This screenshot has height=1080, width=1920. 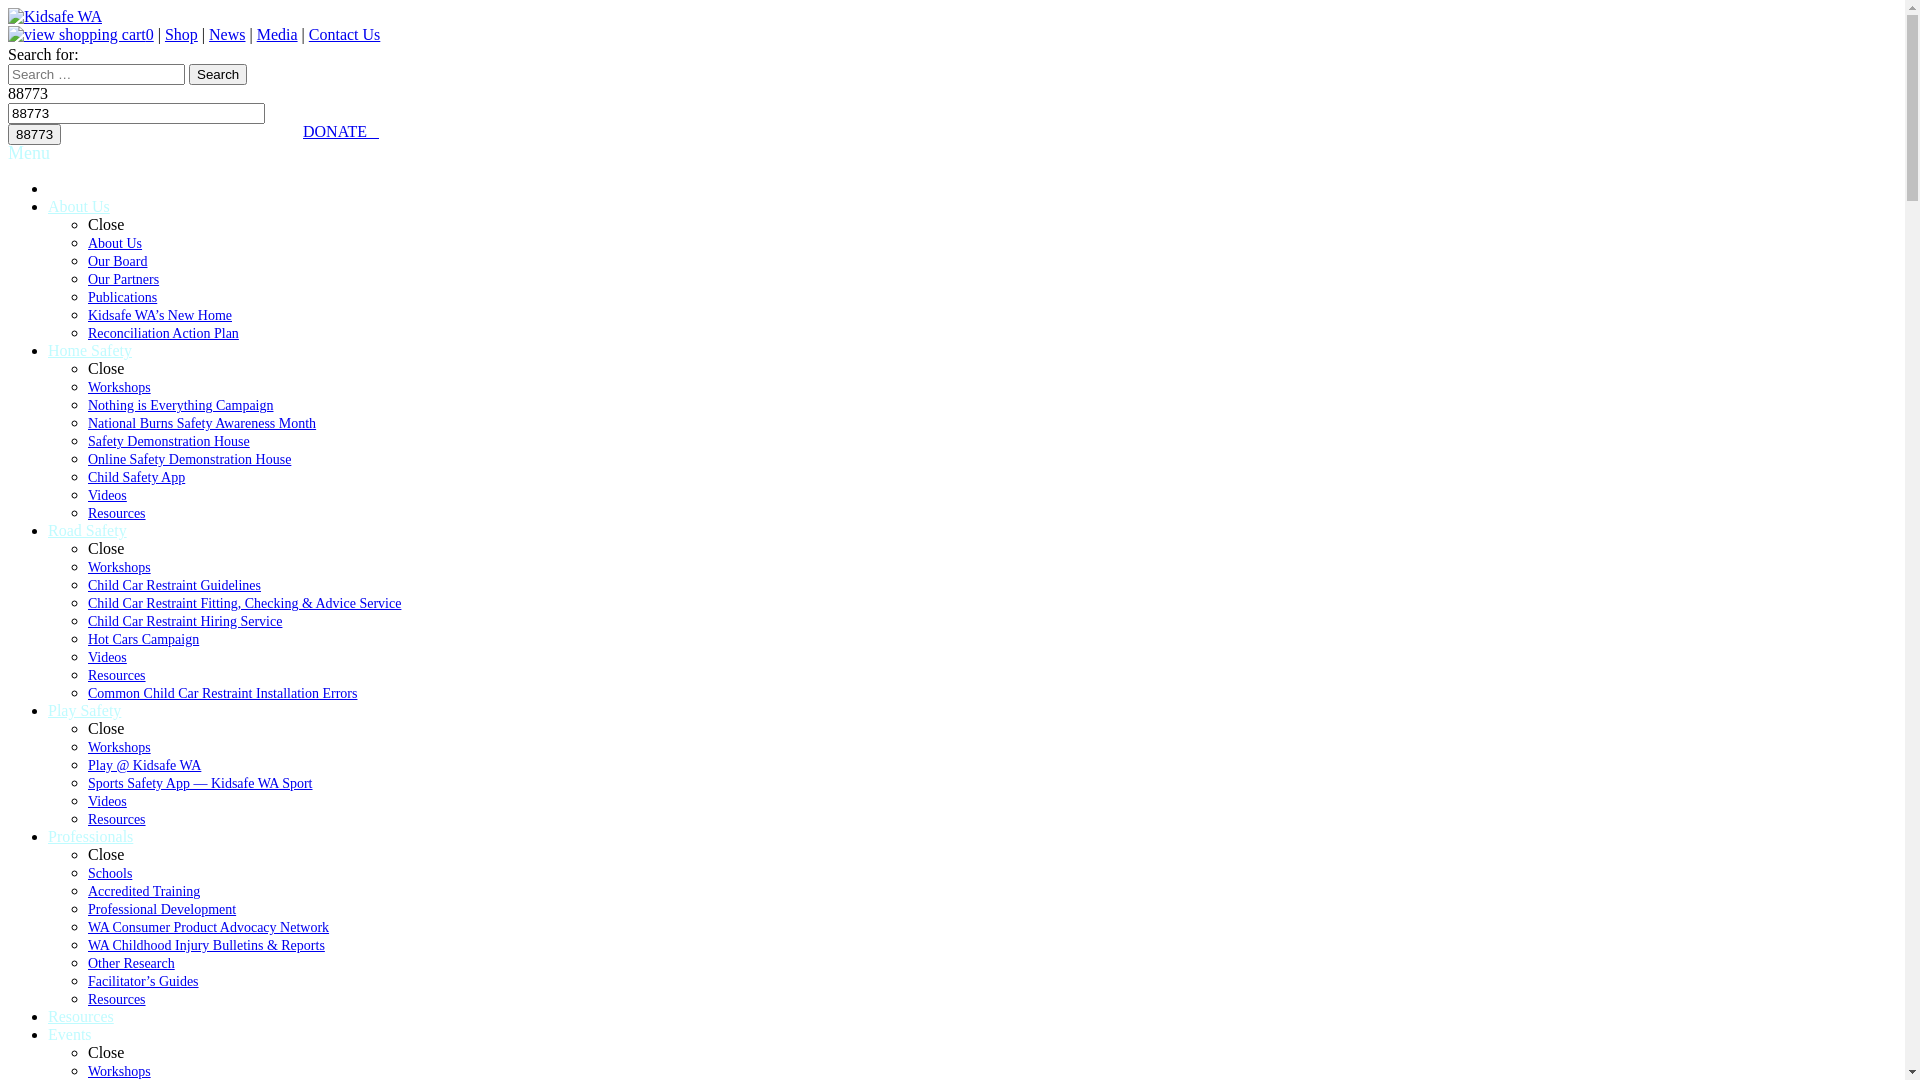 What do you see at coordinates (162, 910) in the screenshot?
I see `Professional Development` at bounding box center [162, 910].